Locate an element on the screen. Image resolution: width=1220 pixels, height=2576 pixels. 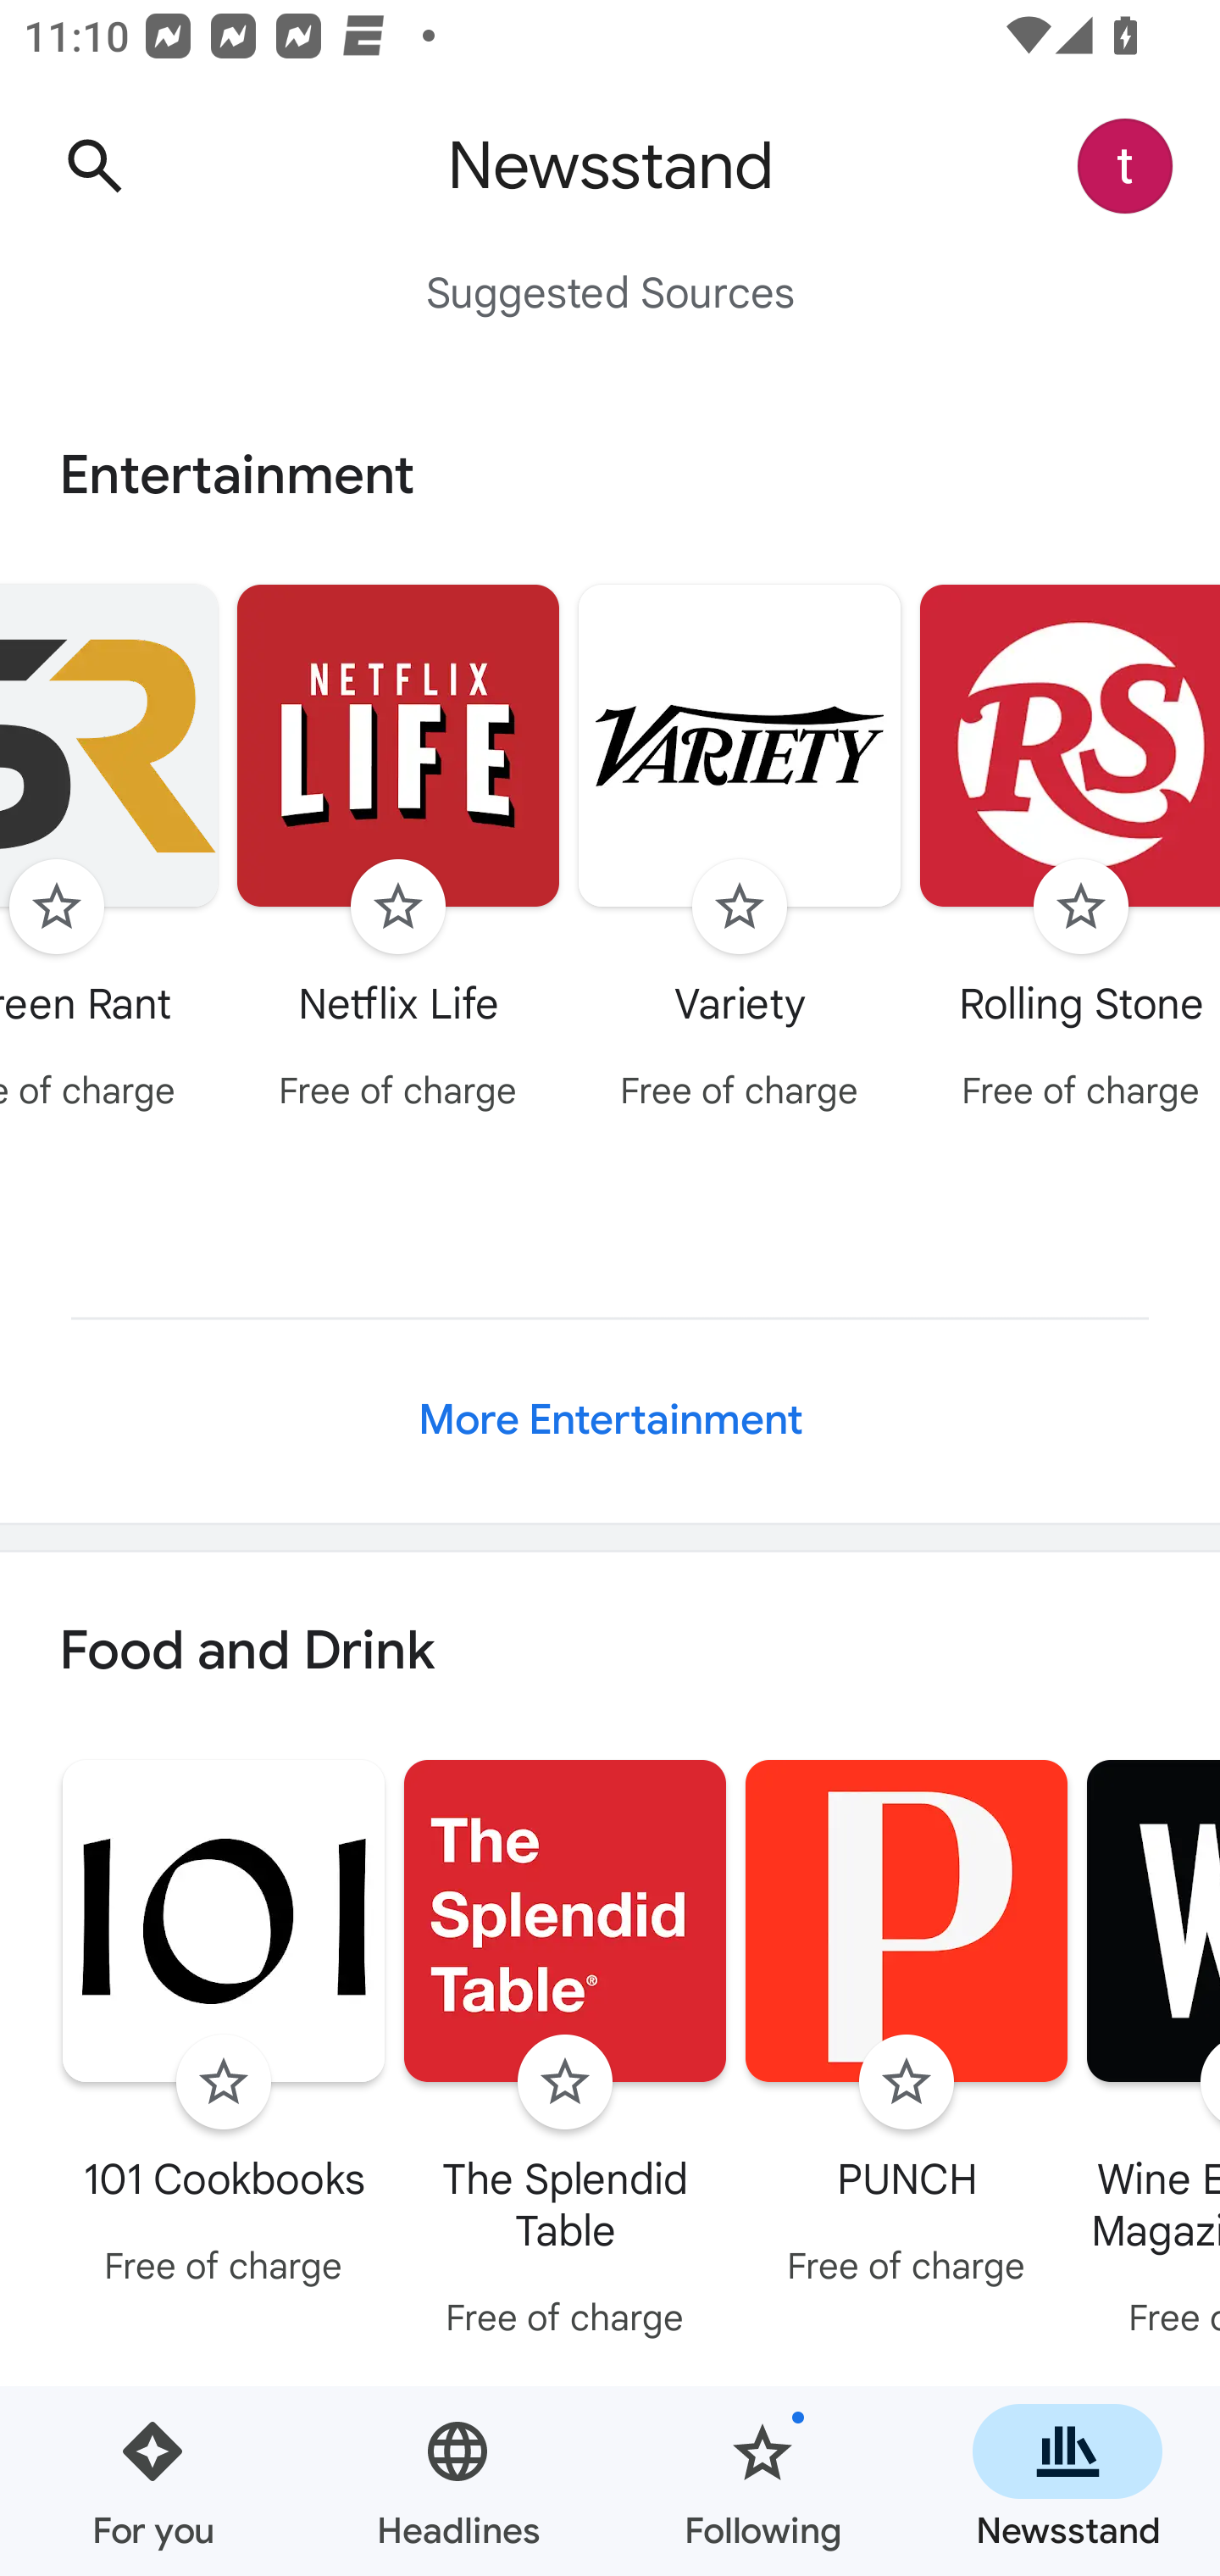
Follow Variety Free of charge is located at coordinates (740, 851).